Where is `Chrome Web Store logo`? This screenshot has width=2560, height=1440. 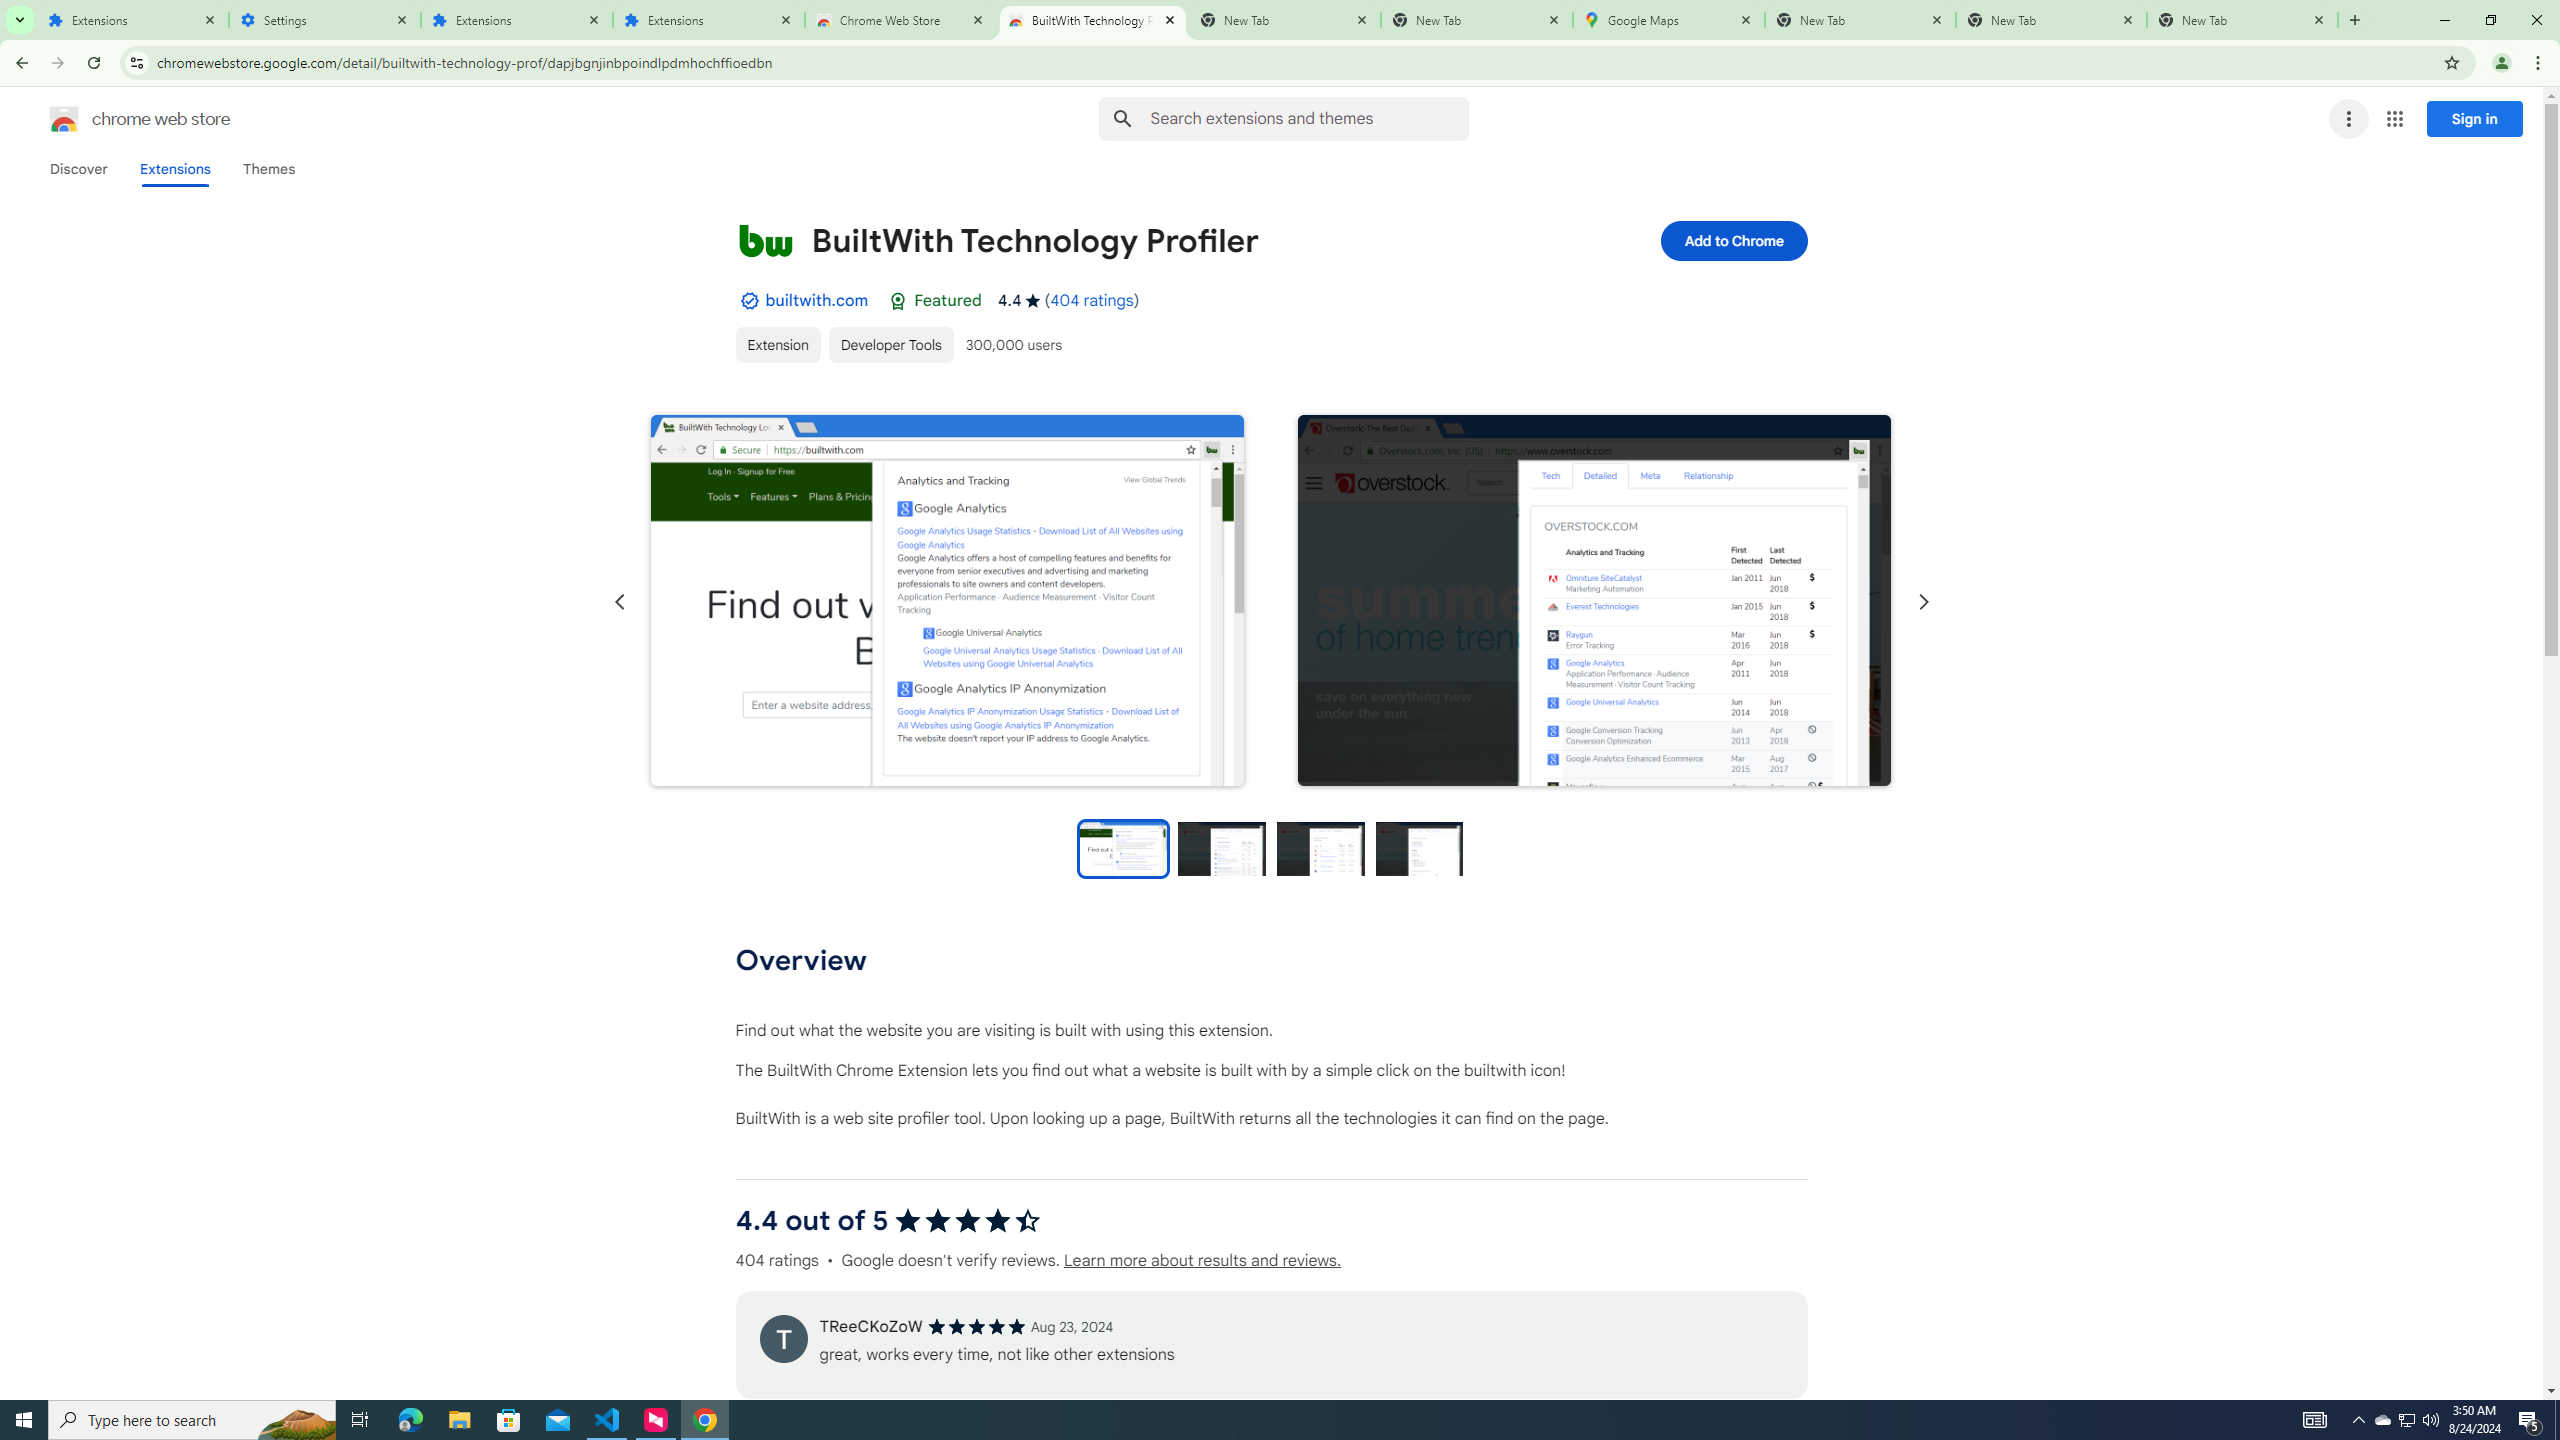 Chrome Web Store logo is located at coordinates (64, 119).